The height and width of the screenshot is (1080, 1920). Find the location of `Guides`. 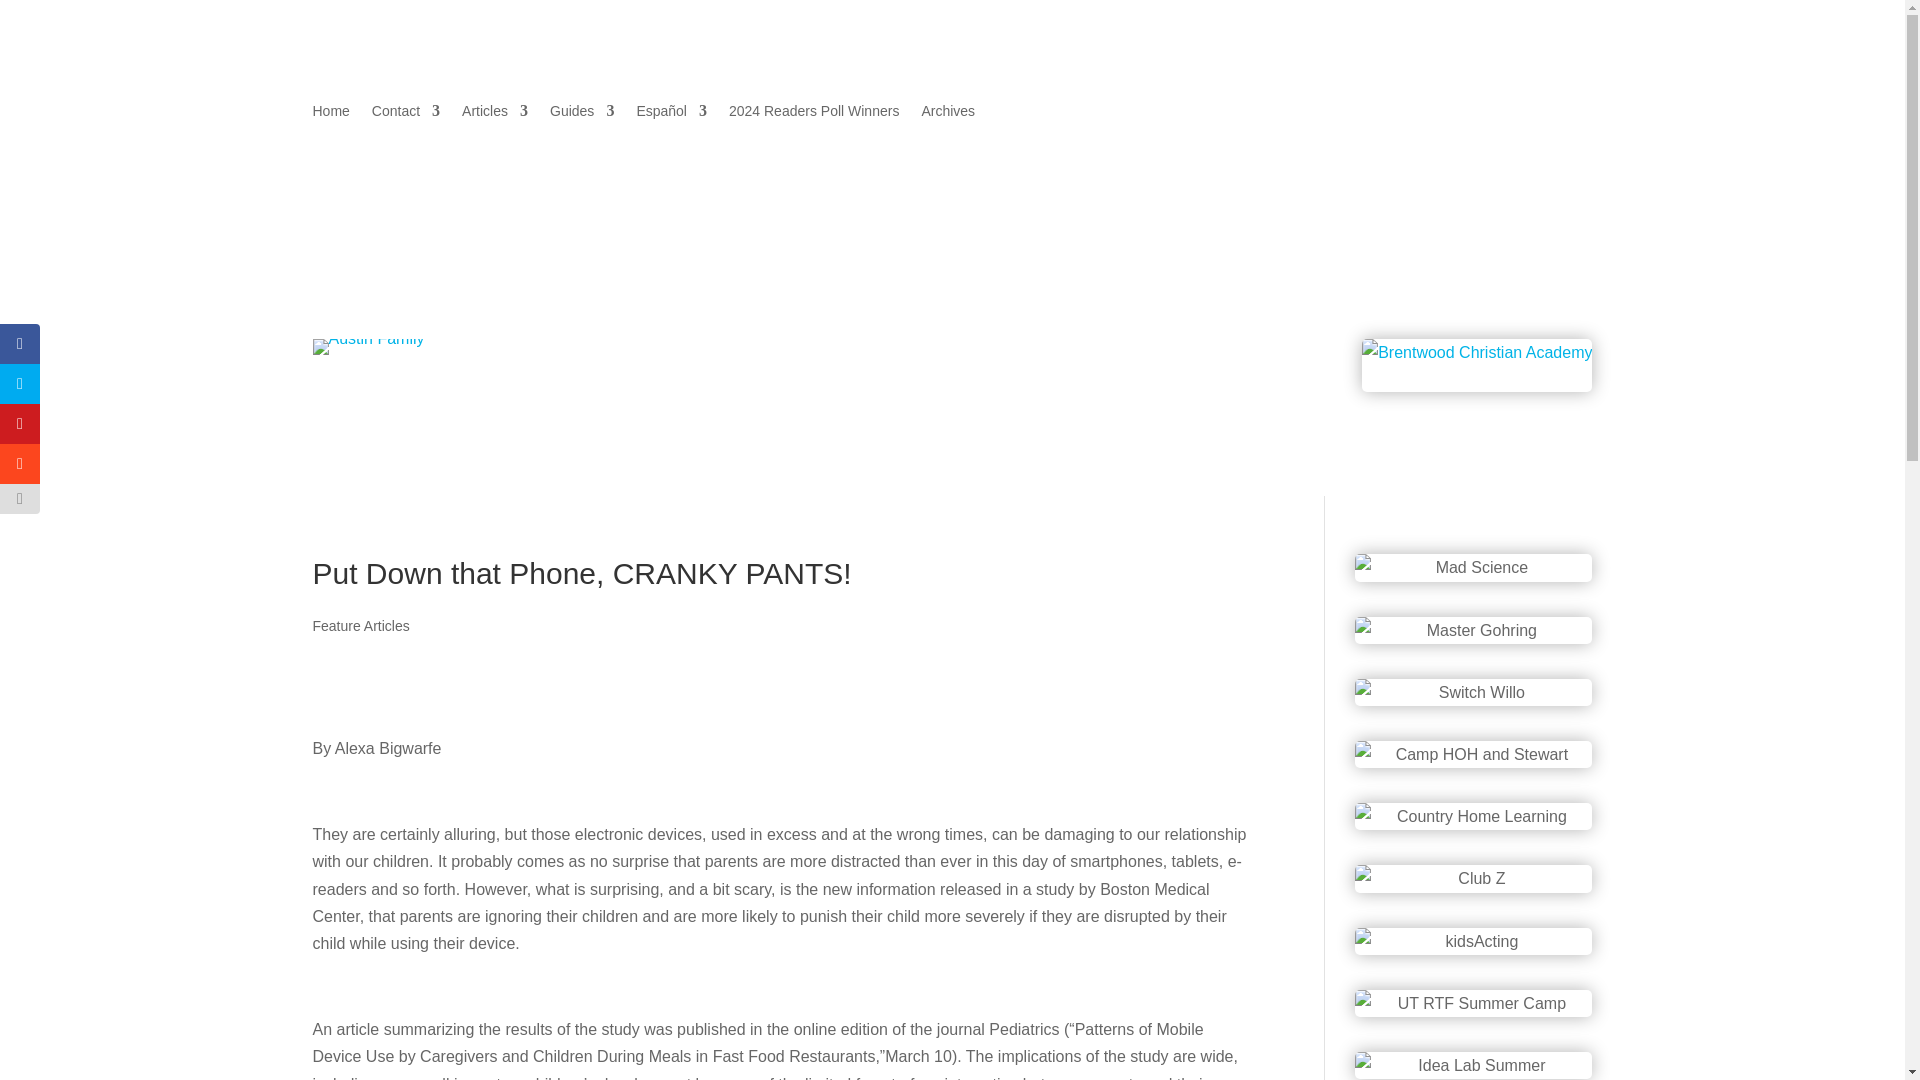

Guides is located at coordinates (582, 114).